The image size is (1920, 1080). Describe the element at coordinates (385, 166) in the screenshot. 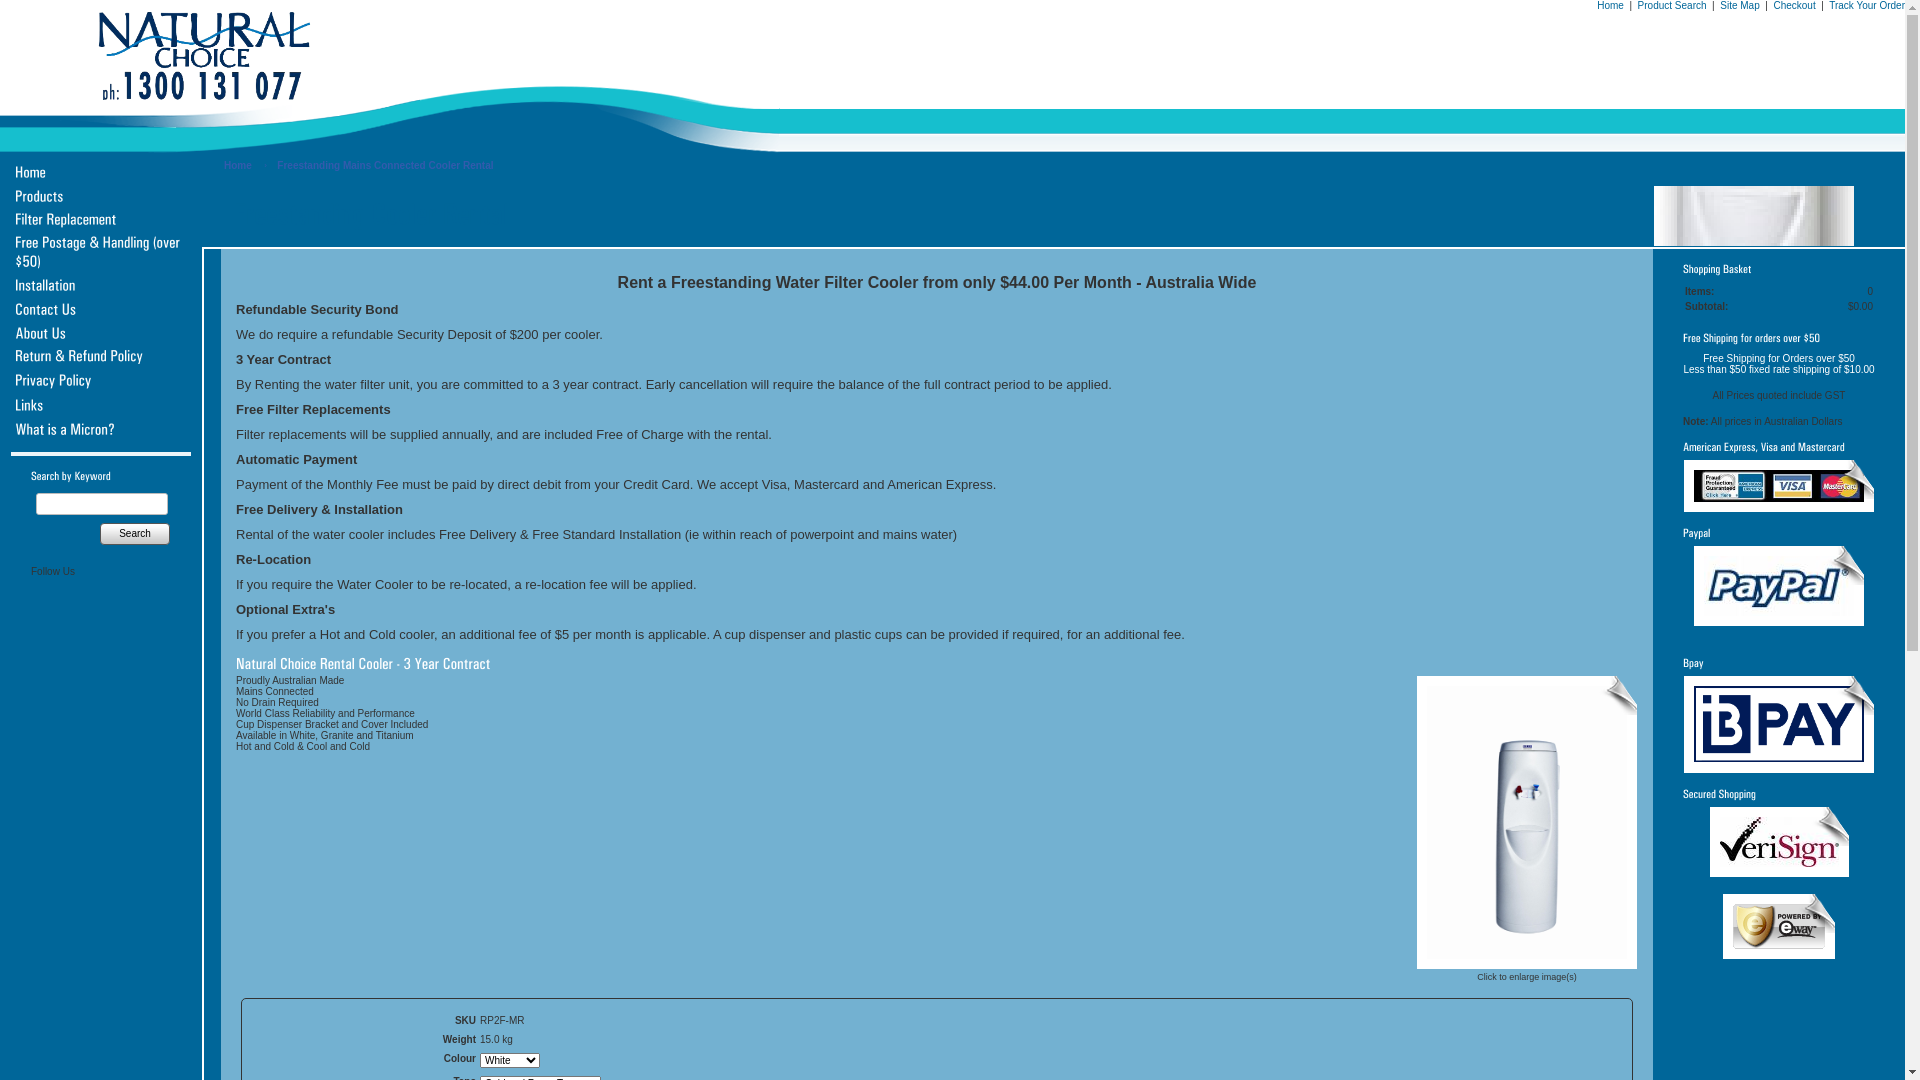

I see `Freestanding Mains Connected Cooler Rental` at that location.